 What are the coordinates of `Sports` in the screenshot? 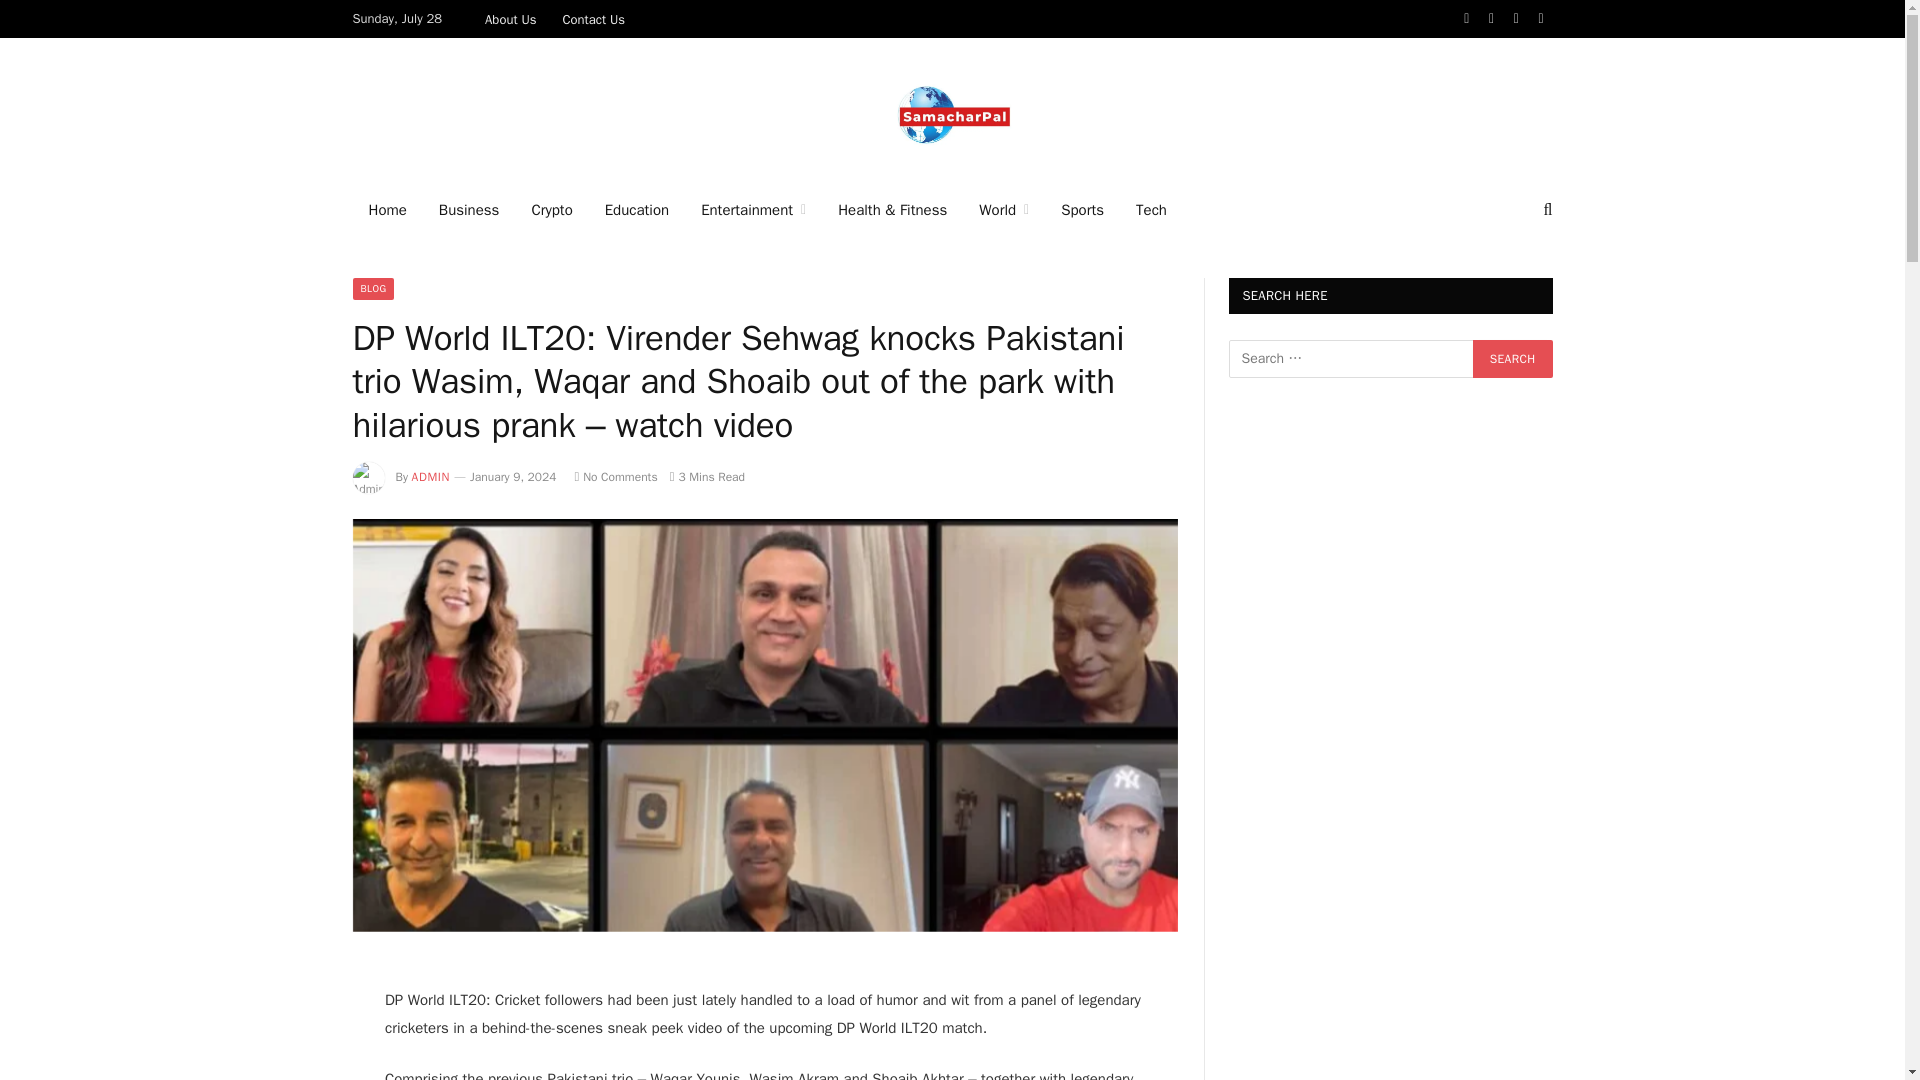 It's located at (1082, 210).